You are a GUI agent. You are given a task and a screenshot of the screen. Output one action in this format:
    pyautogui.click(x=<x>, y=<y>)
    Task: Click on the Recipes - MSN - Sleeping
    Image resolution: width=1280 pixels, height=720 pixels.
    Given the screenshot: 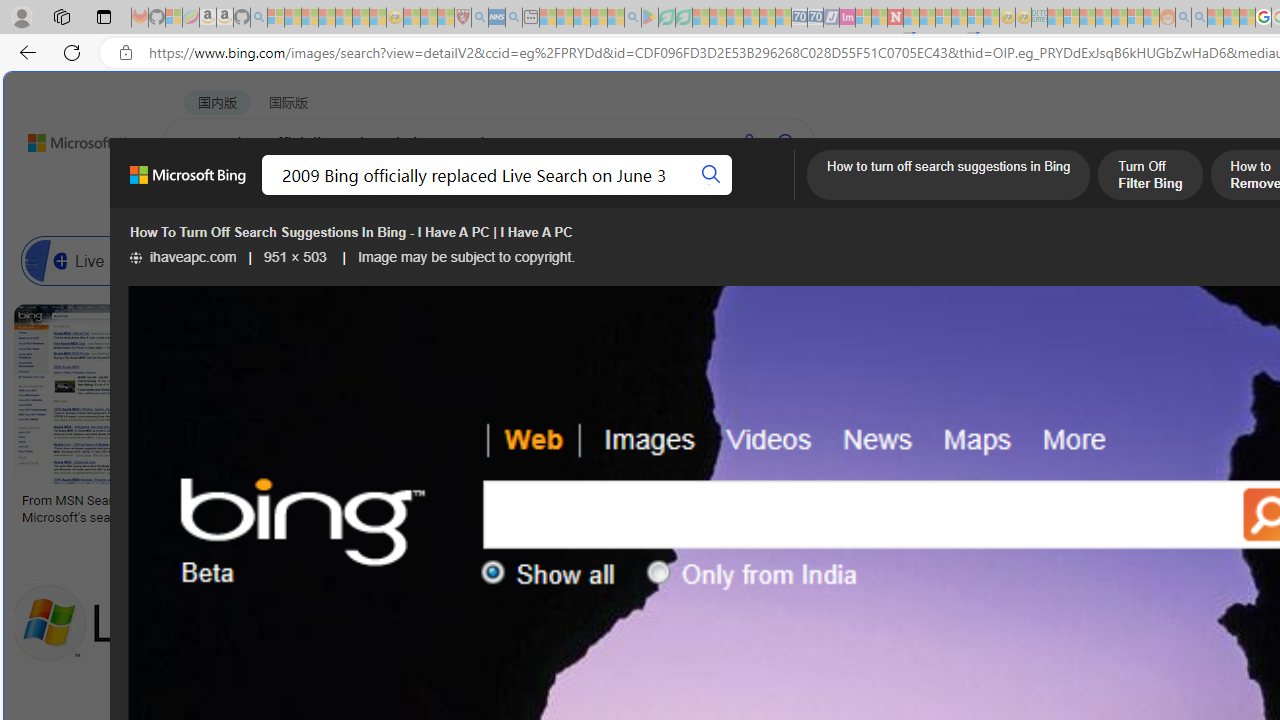 What is the action you would take?
    pyautogui.click(x=412, y=18)
    